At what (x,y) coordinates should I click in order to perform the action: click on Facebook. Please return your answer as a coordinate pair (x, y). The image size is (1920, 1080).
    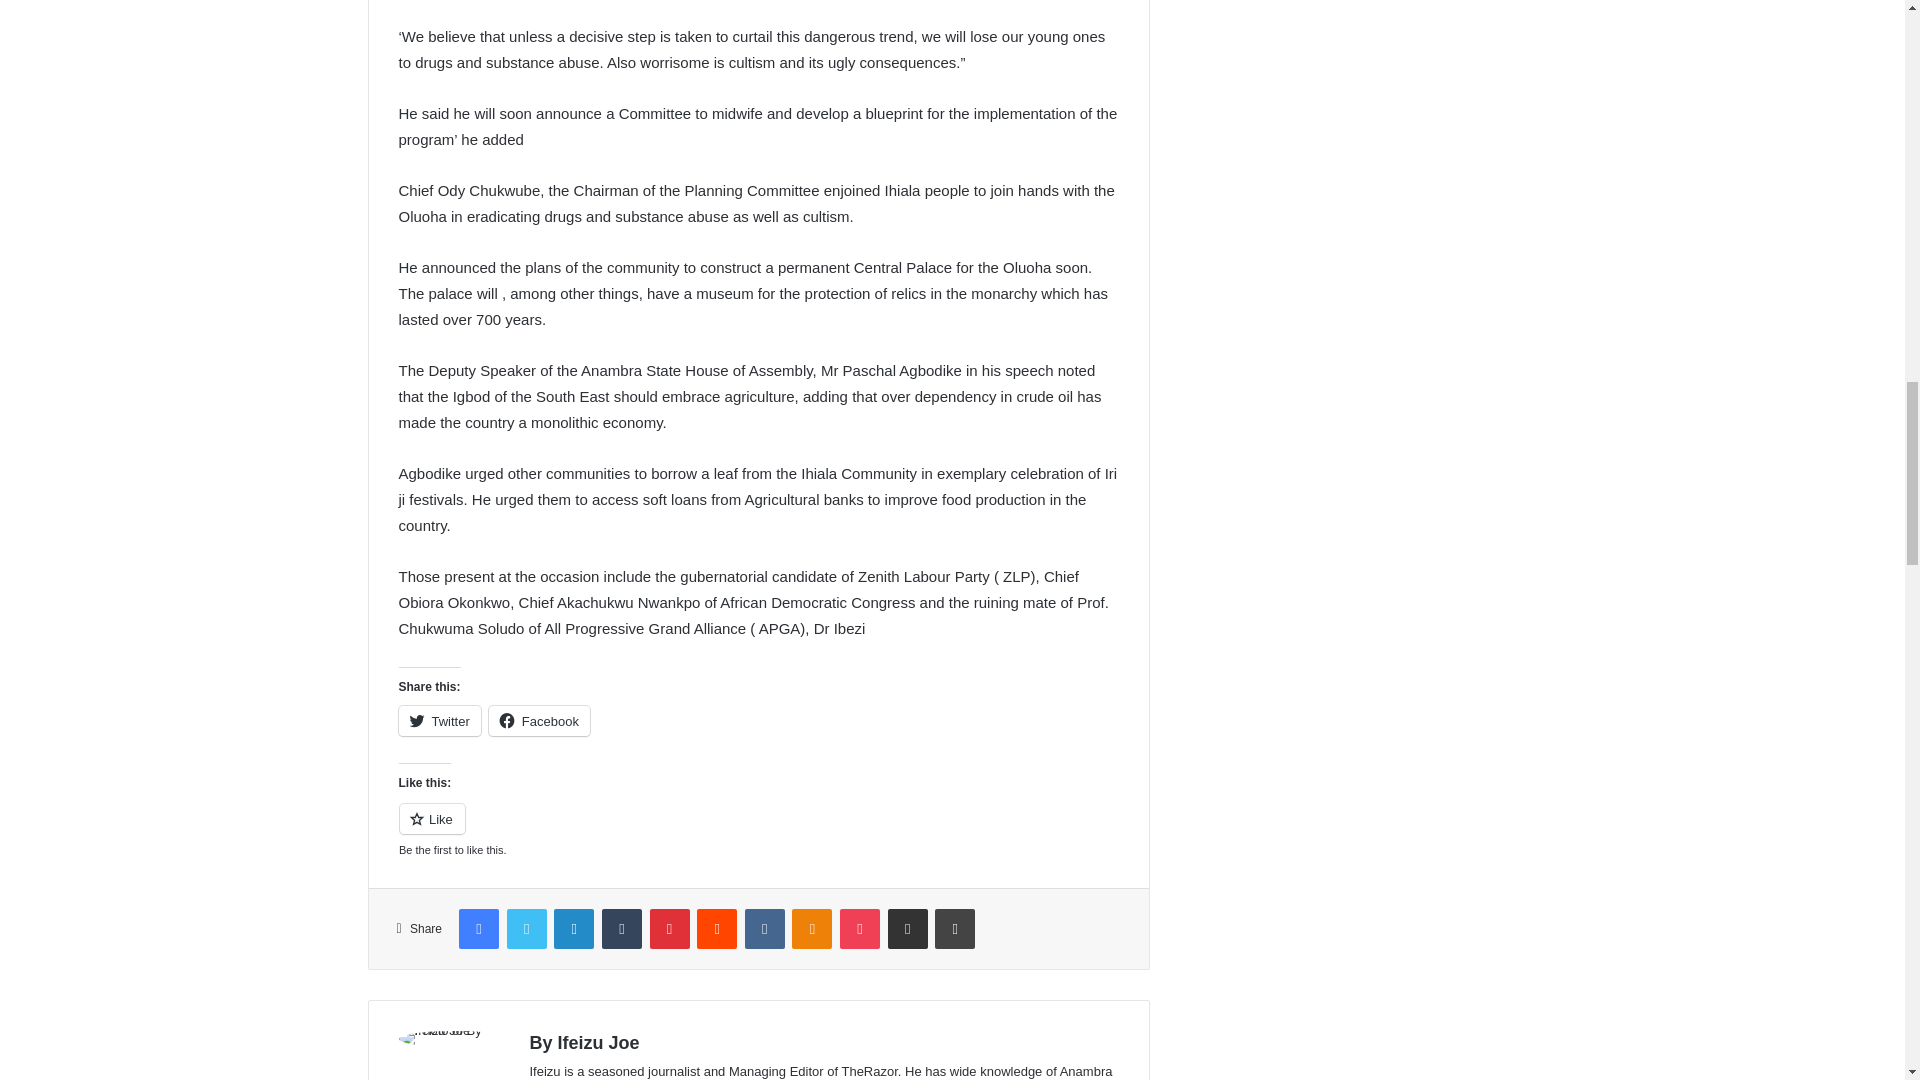
    Looking at the image, I should click on (539, 720).